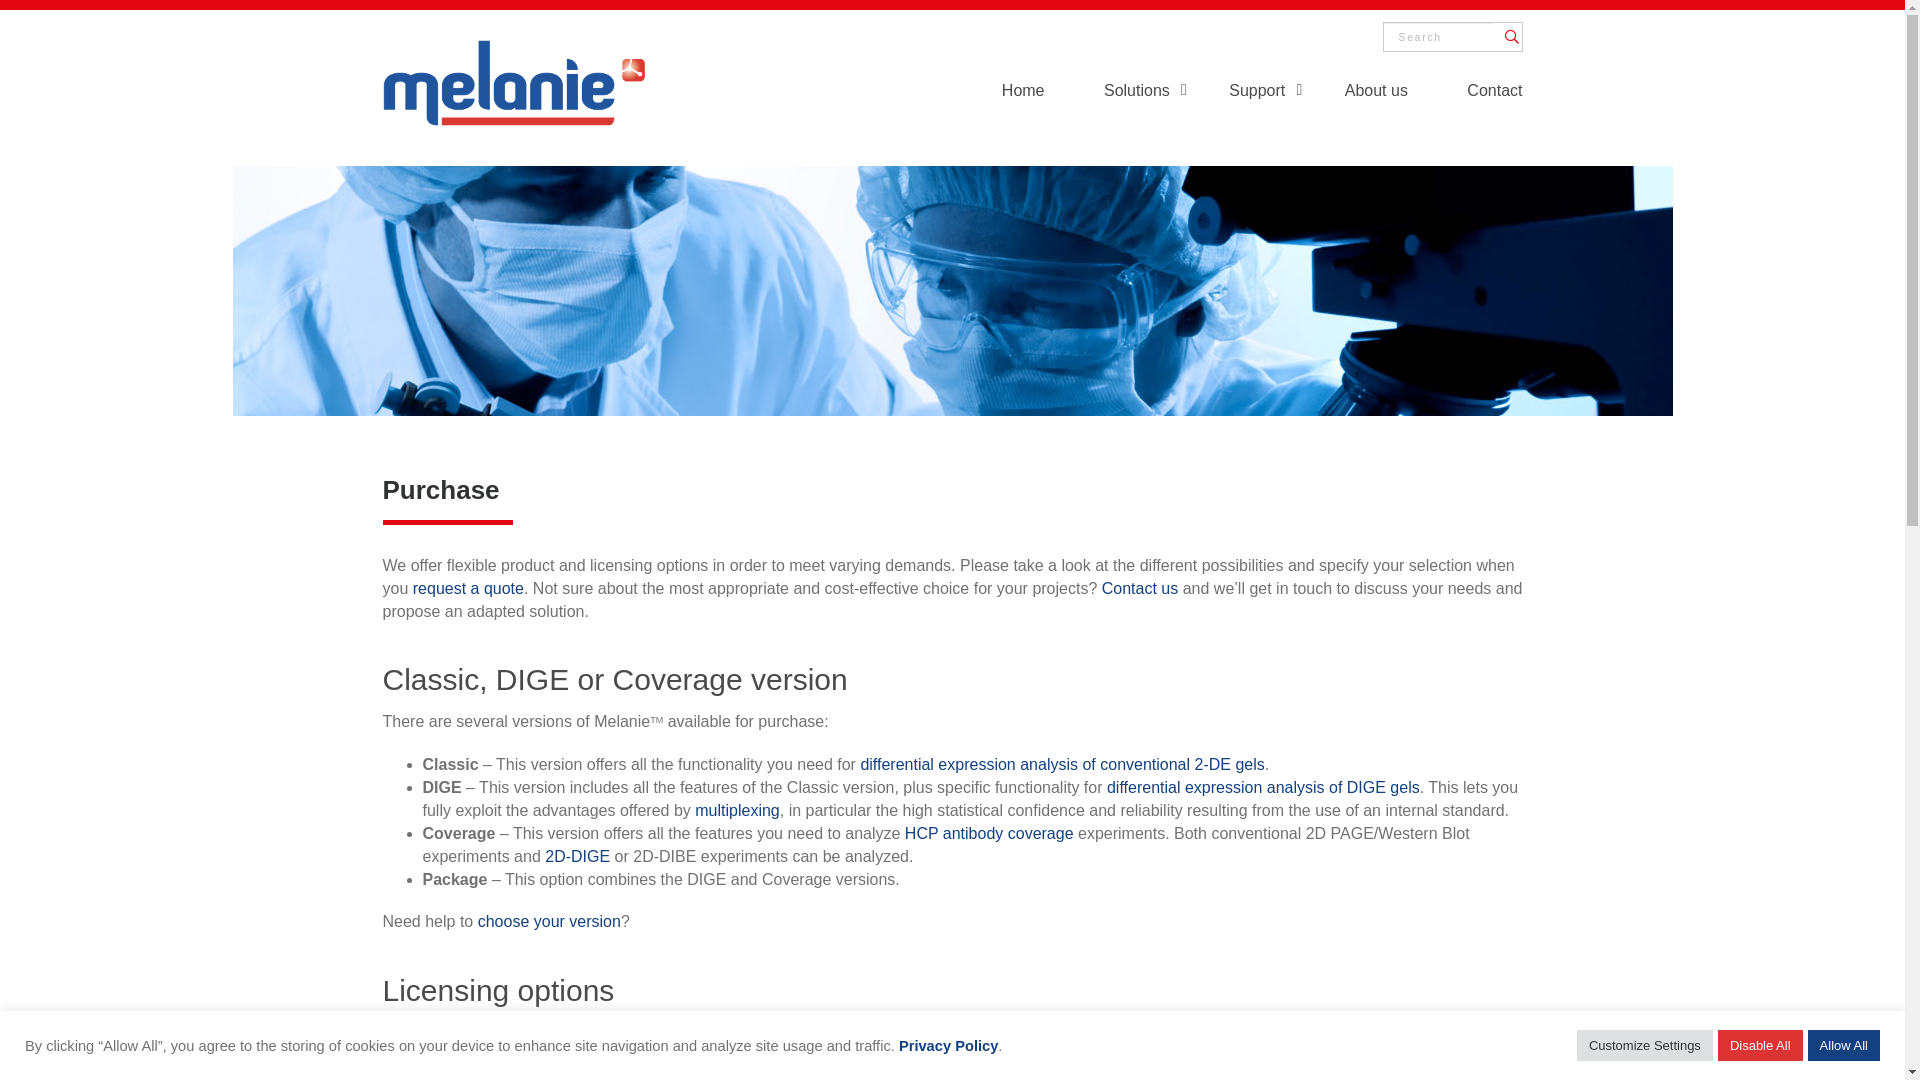  What do you see at coordinates (1645, 1046) in the screenshot?
I see `Customize Settings` at bounding box center [1645, 1046].